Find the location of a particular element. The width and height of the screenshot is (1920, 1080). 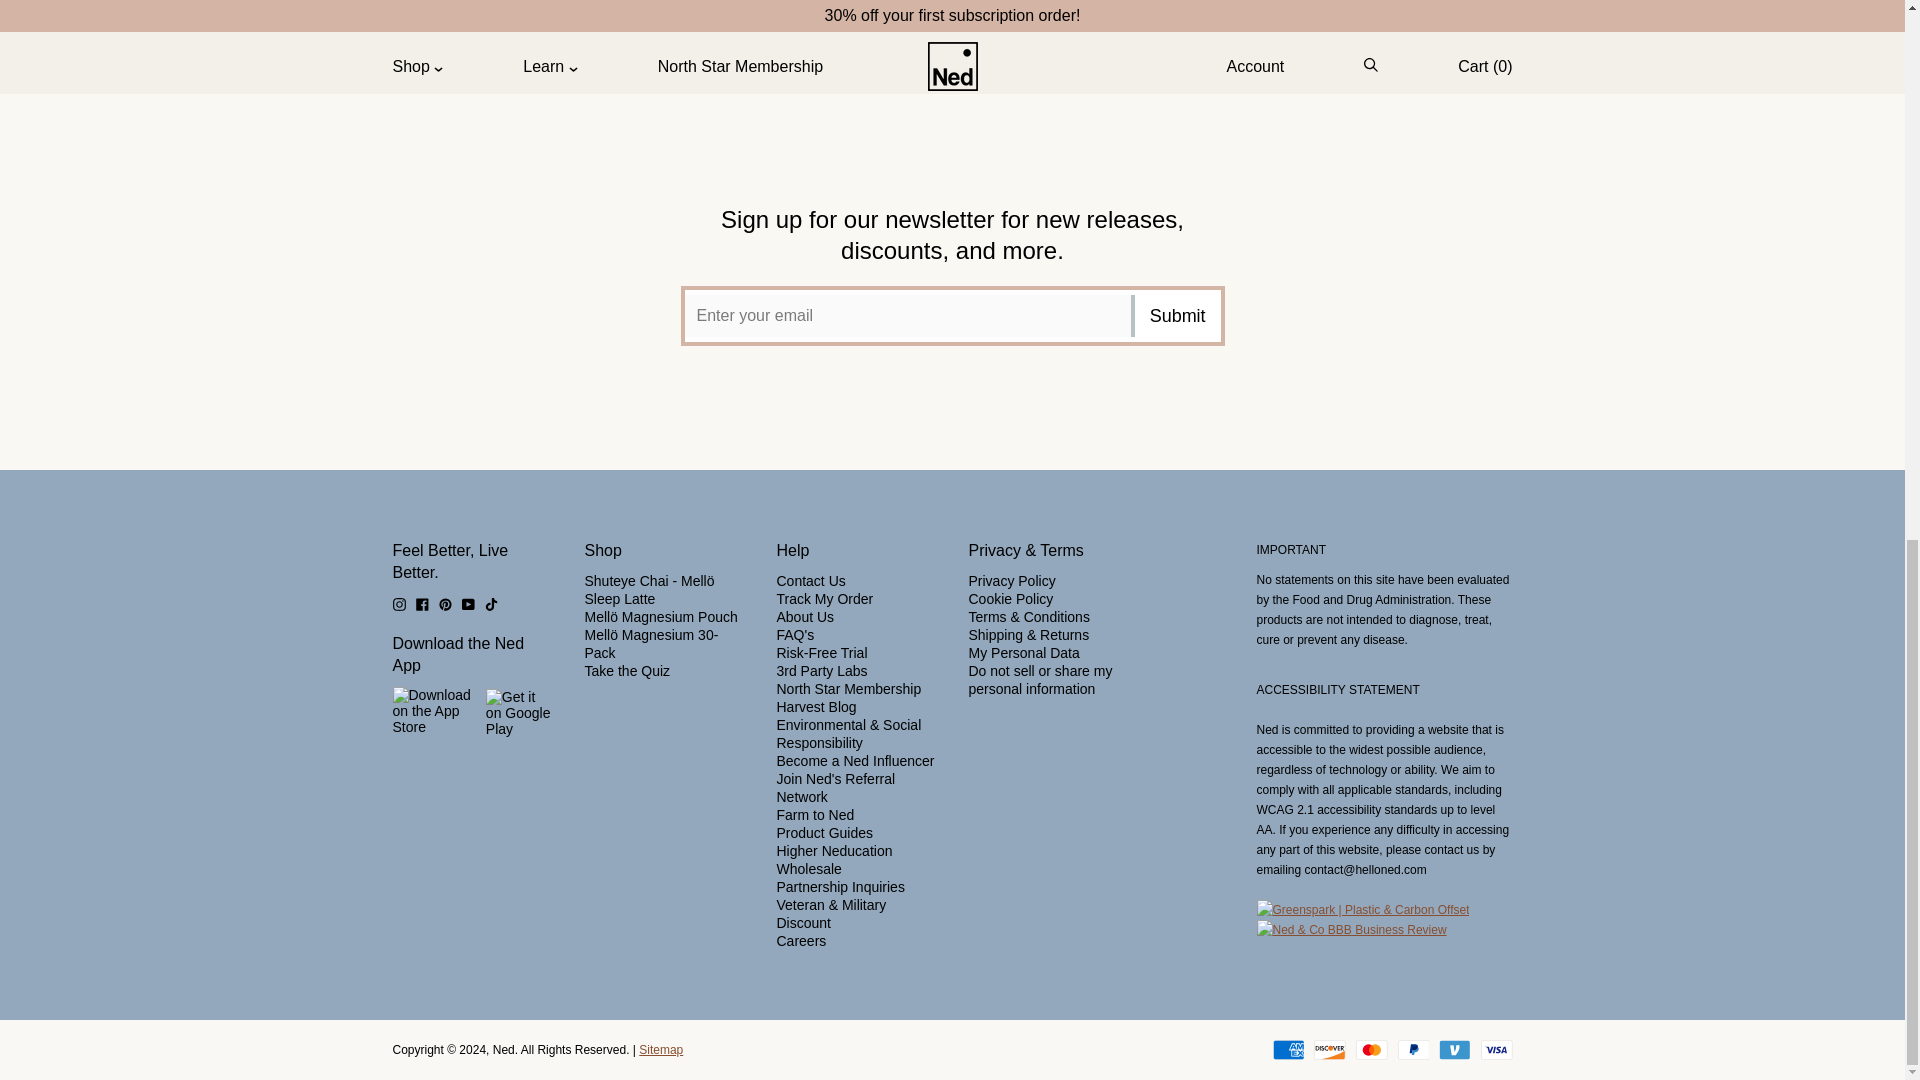

PayPal is located at coordinates (1414, 1050).